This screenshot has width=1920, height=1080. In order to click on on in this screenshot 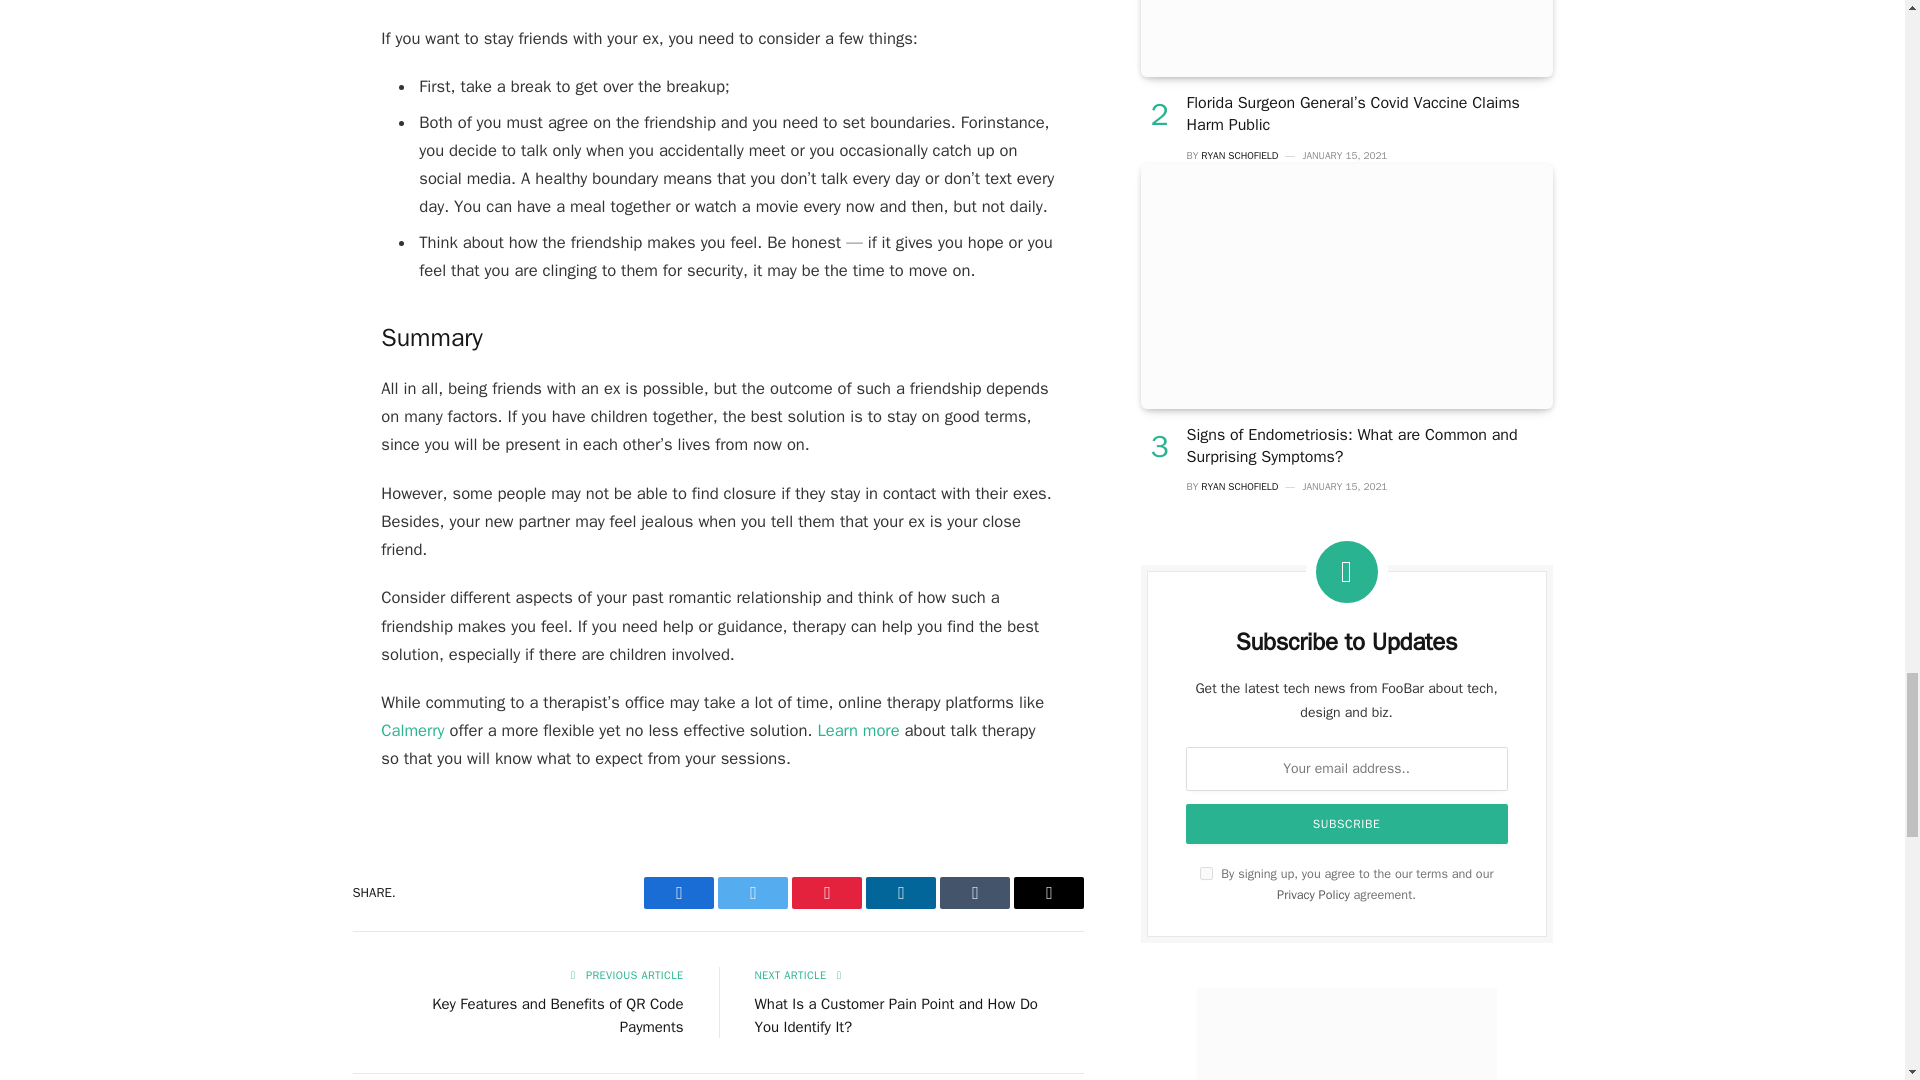, I will do `click(1206, 874)`.